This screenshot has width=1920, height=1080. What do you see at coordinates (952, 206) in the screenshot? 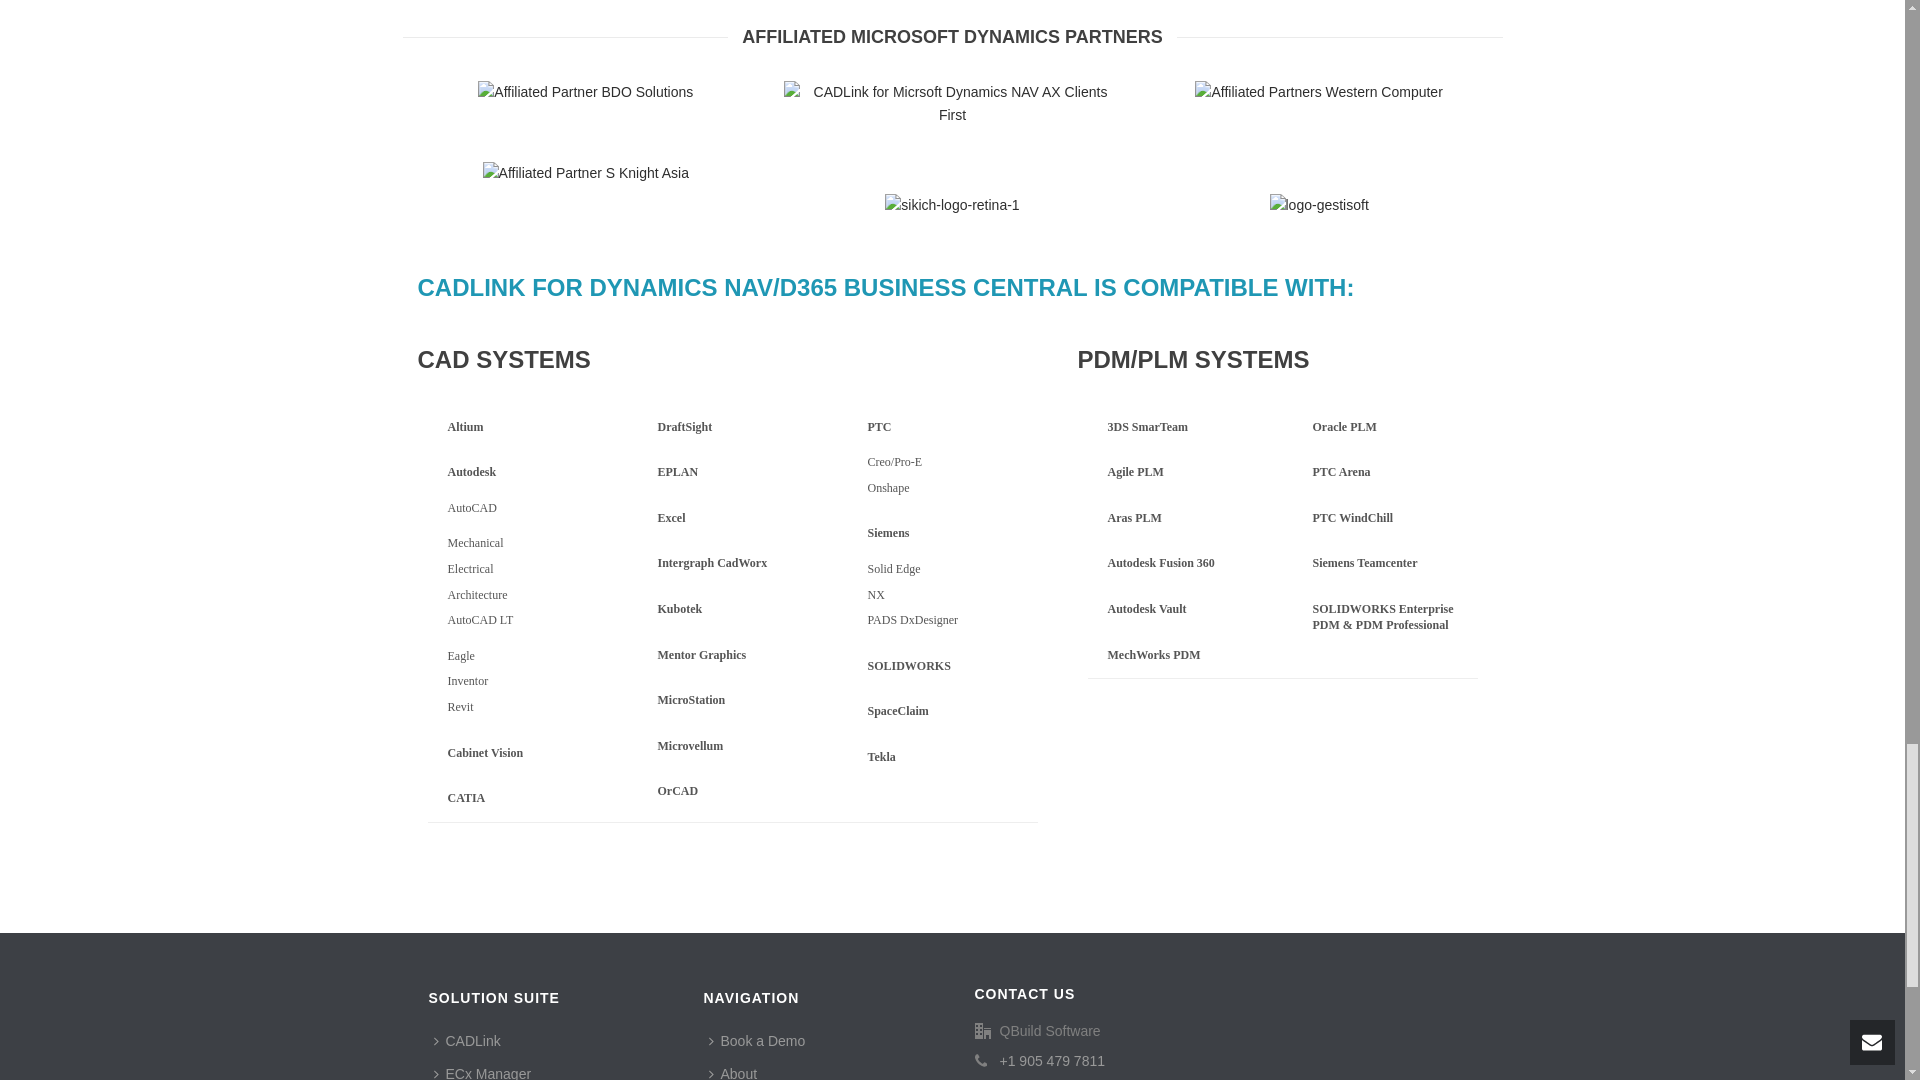
I see `sikich-logo-retina-1` at bounding box center [952, 206].